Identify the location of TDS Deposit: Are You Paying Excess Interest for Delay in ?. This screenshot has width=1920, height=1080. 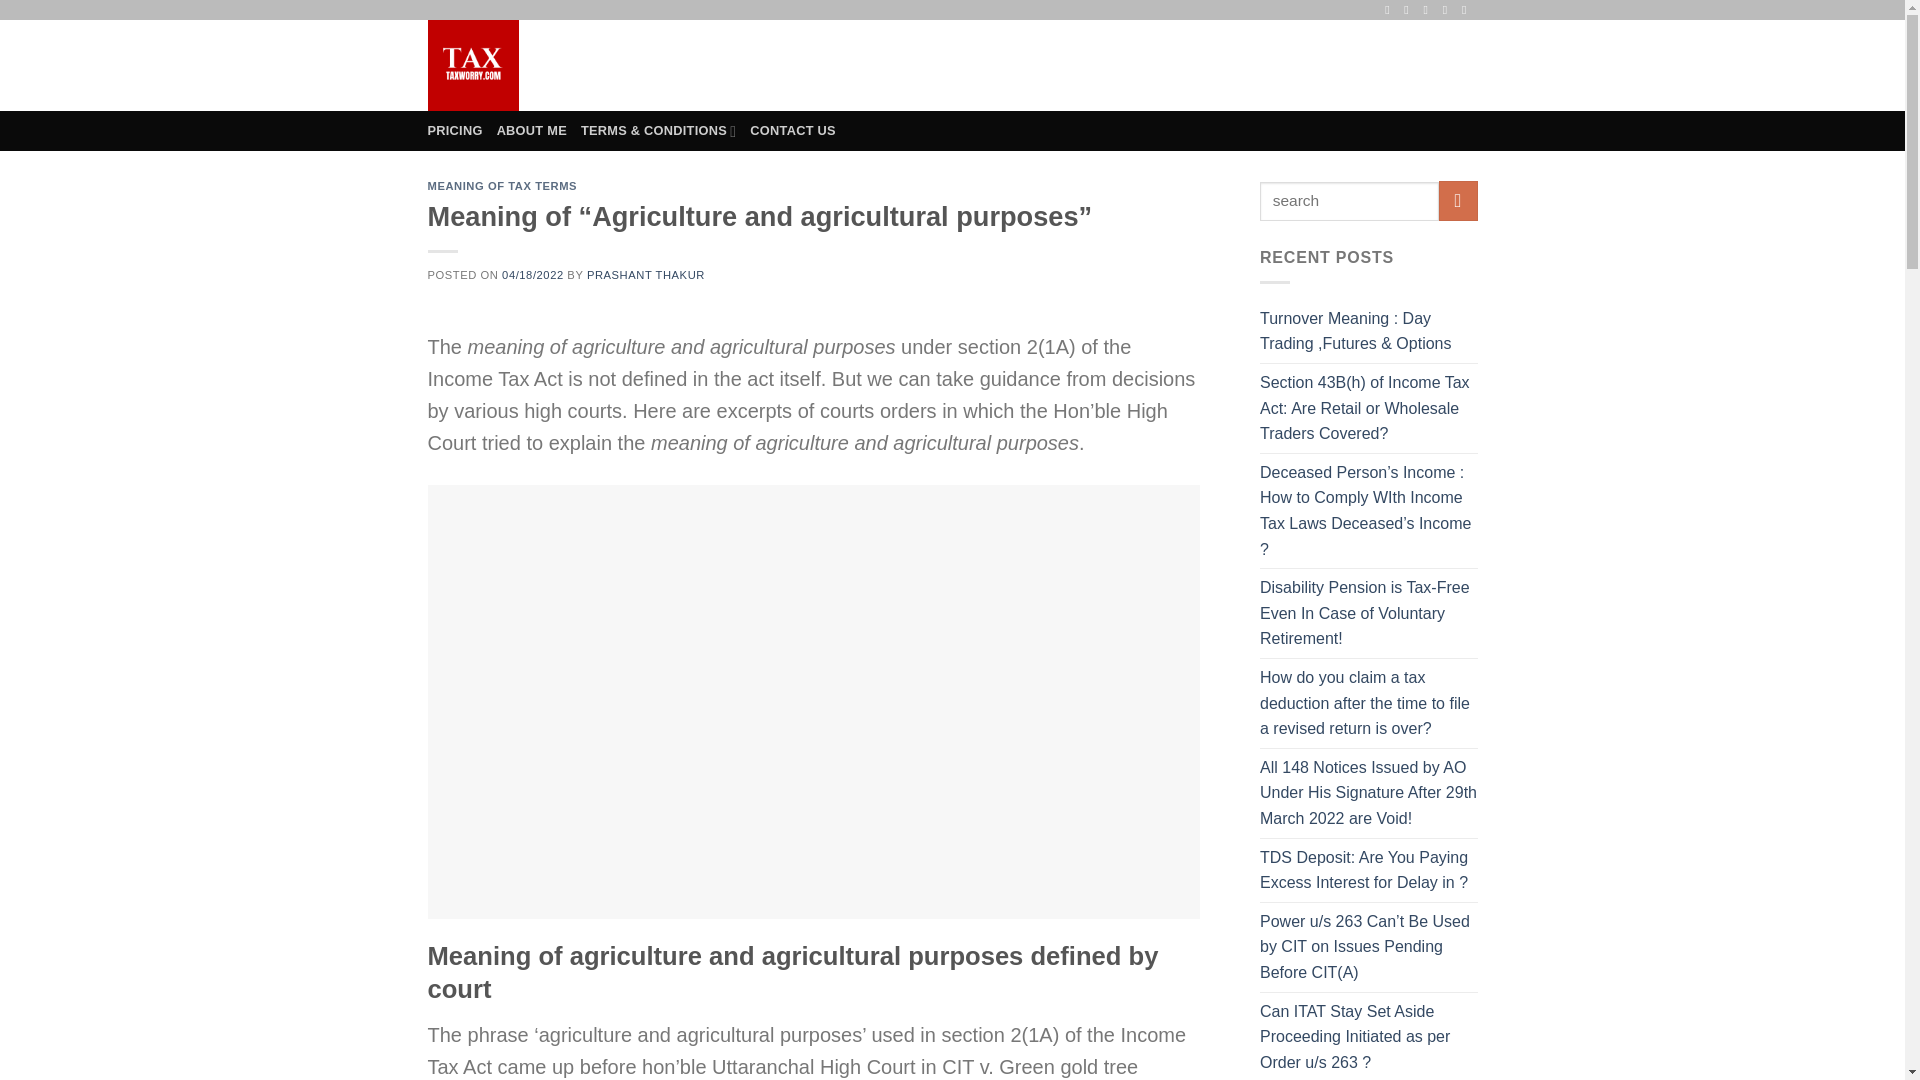
(1368, 870).